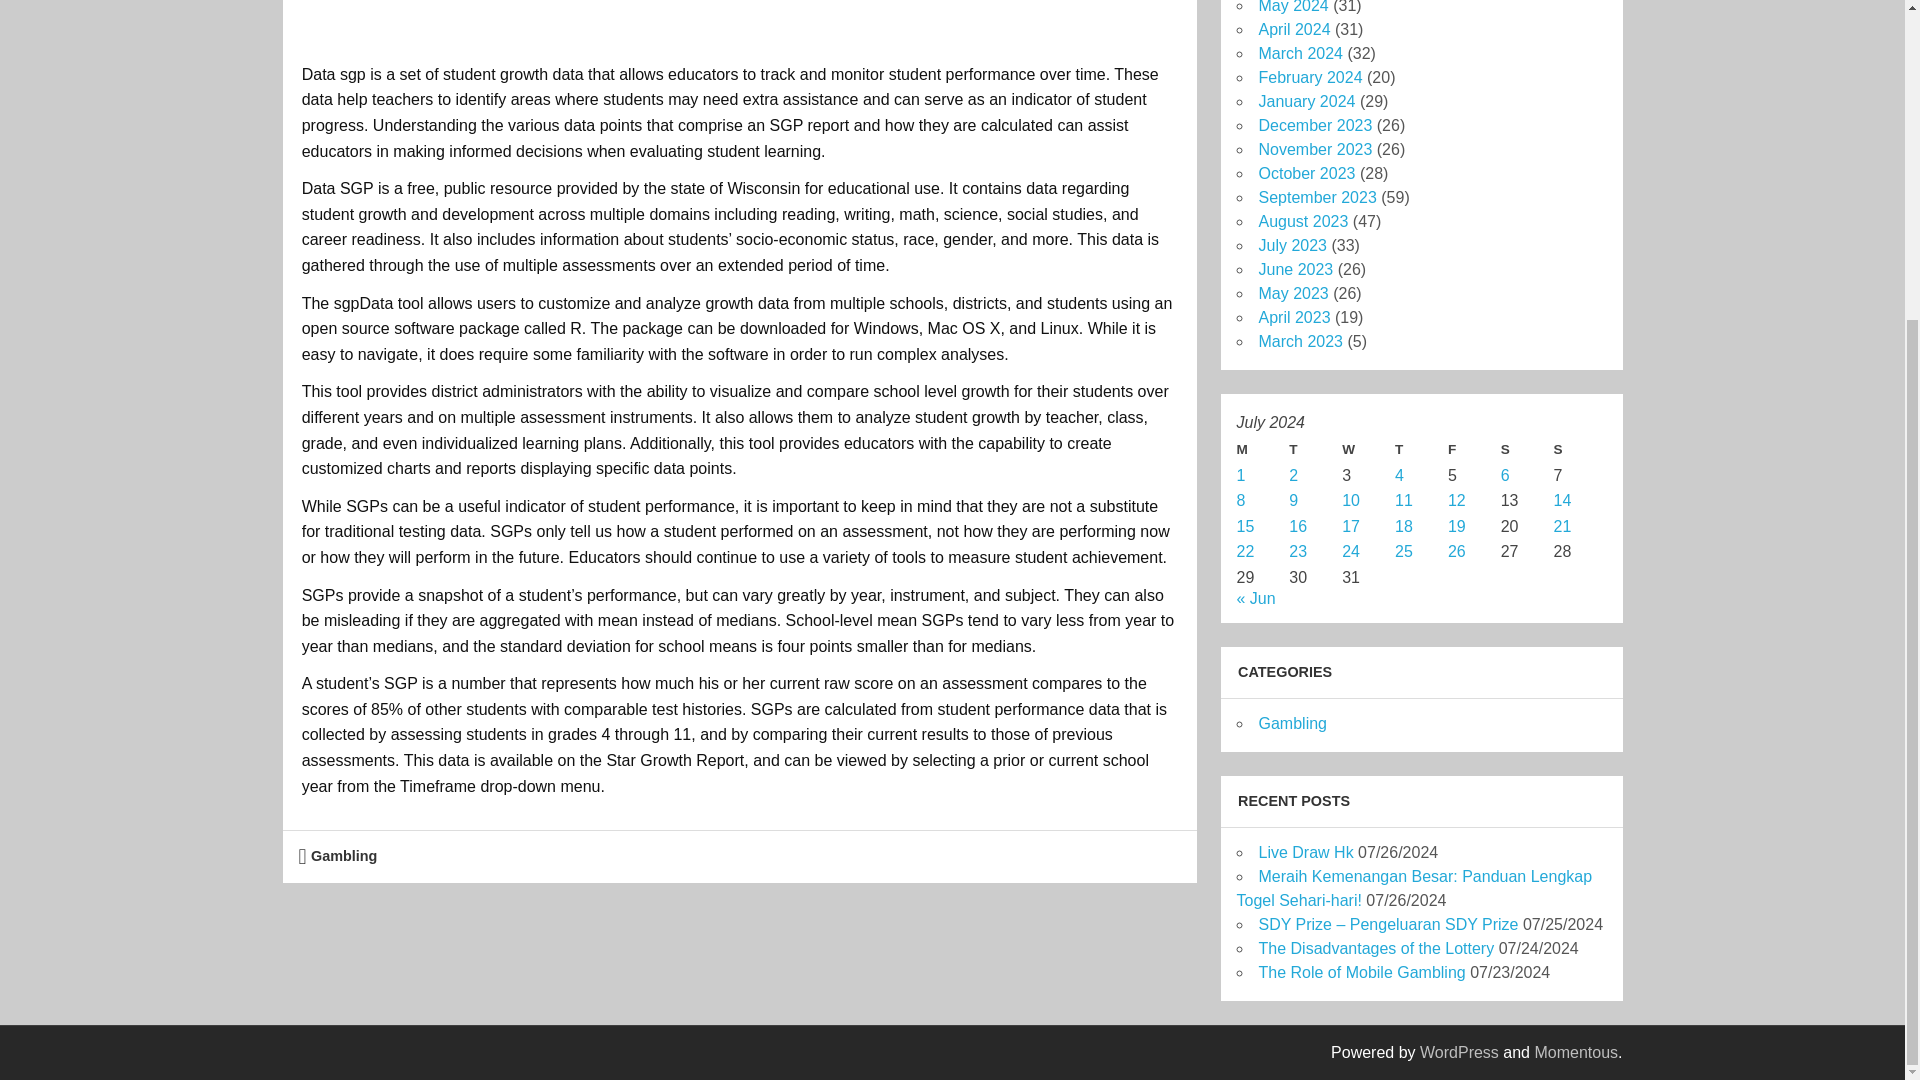 This screenshot has height=1080, width=1920. Describe the element at coordinates (1421, 450) in the screenshot. I see `Thursday` at that location.